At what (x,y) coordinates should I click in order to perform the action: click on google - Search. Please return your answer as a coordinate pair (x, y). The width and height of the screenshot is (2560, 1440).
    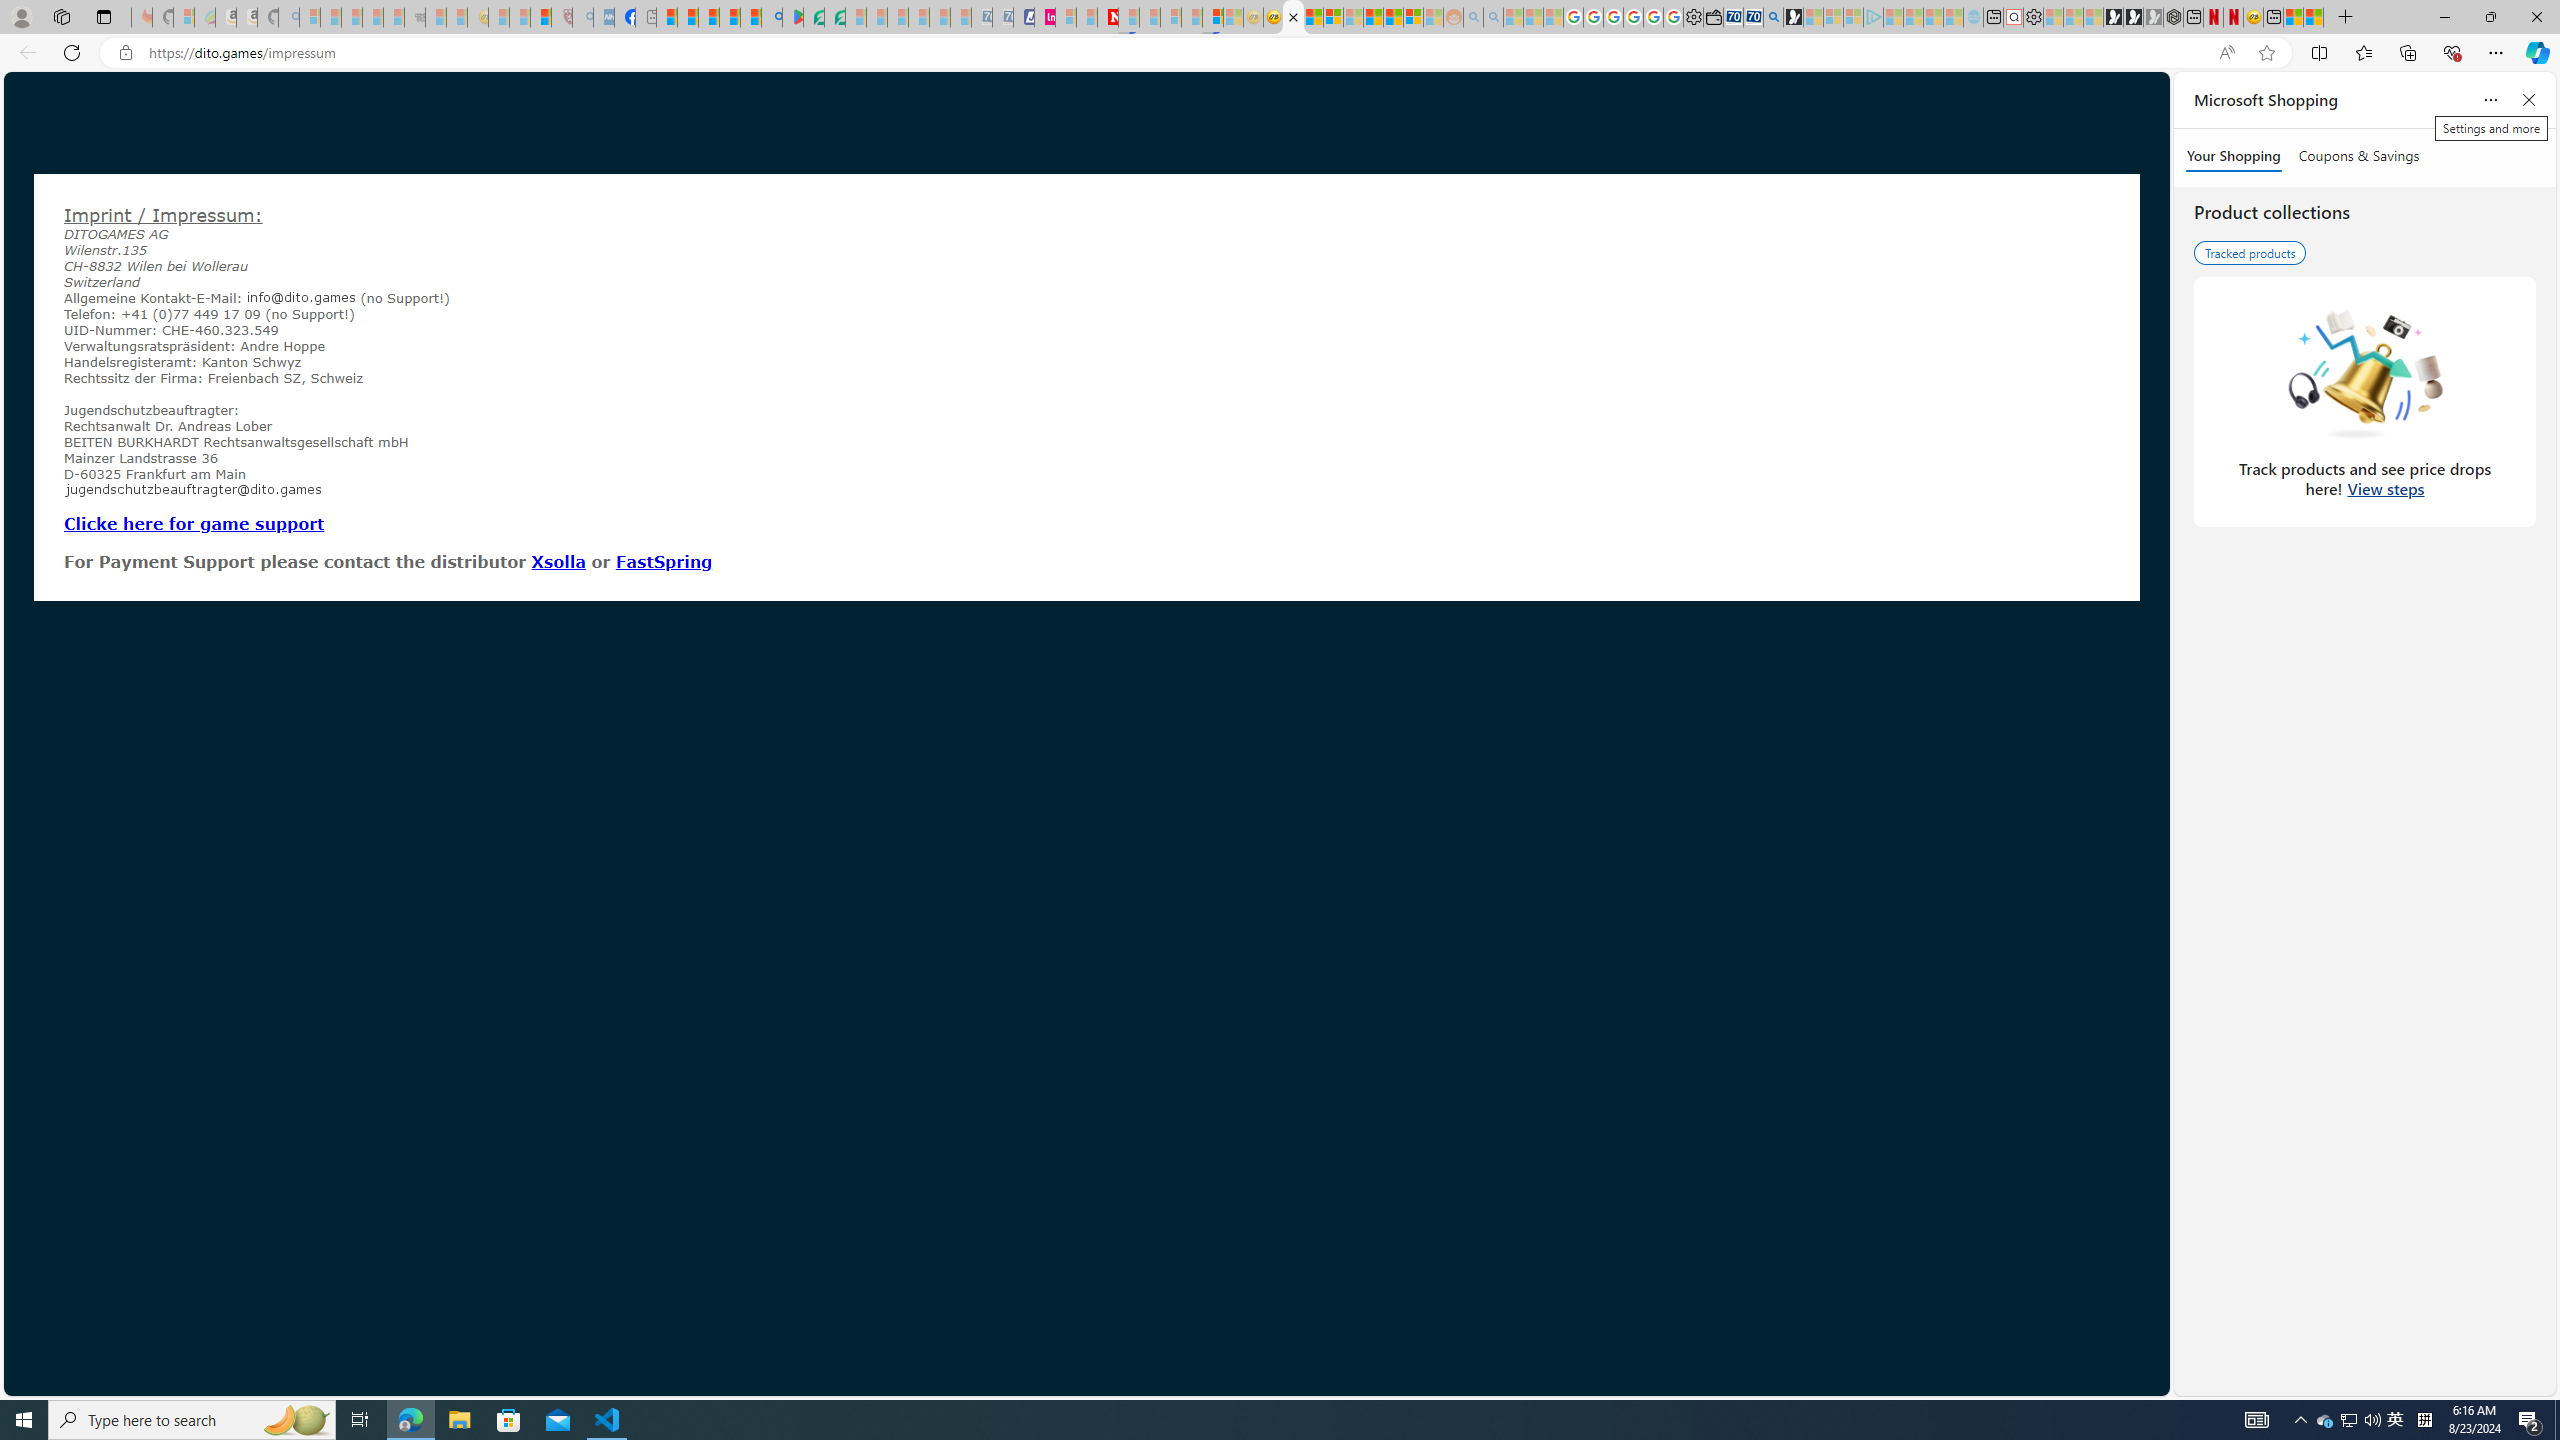
    Looking at the image, I should click on (772, 17).